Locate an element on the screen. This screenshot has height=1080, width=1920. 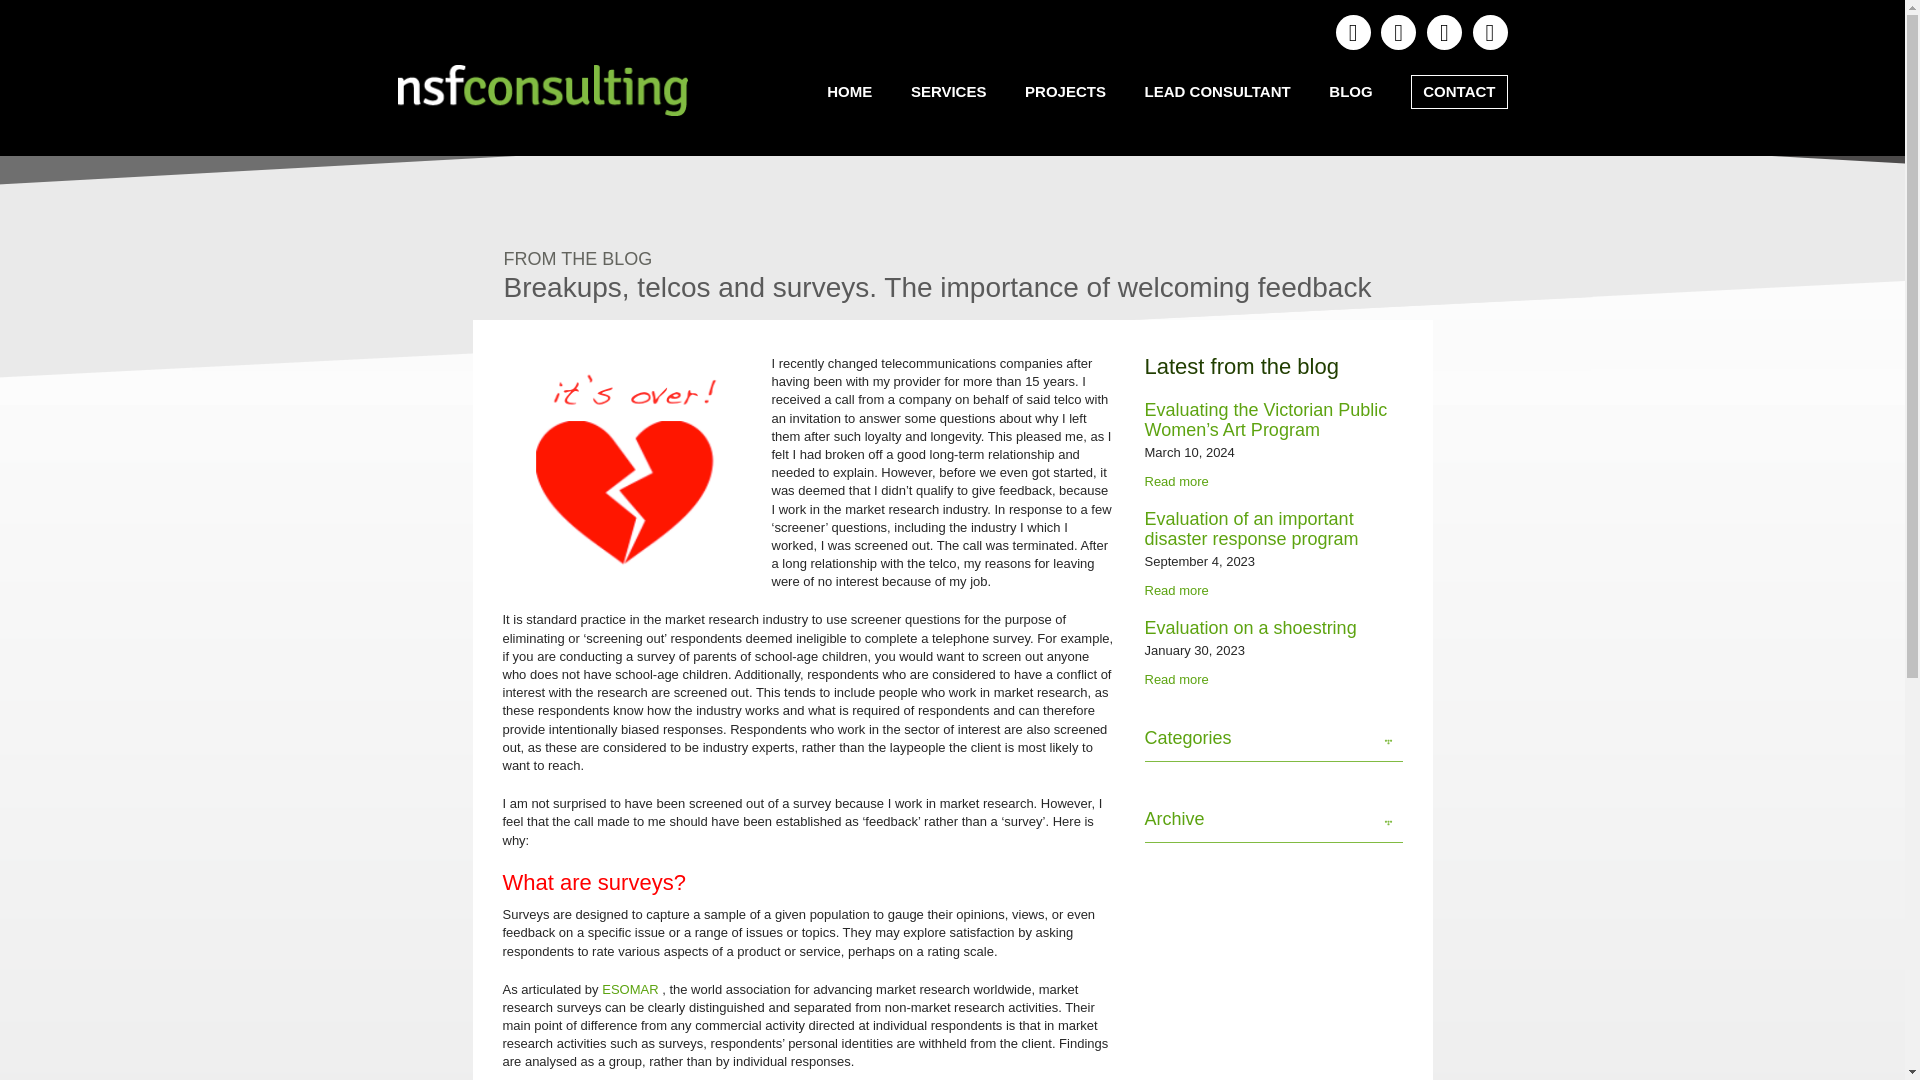
Read more is located at coordinates (1176, 678).